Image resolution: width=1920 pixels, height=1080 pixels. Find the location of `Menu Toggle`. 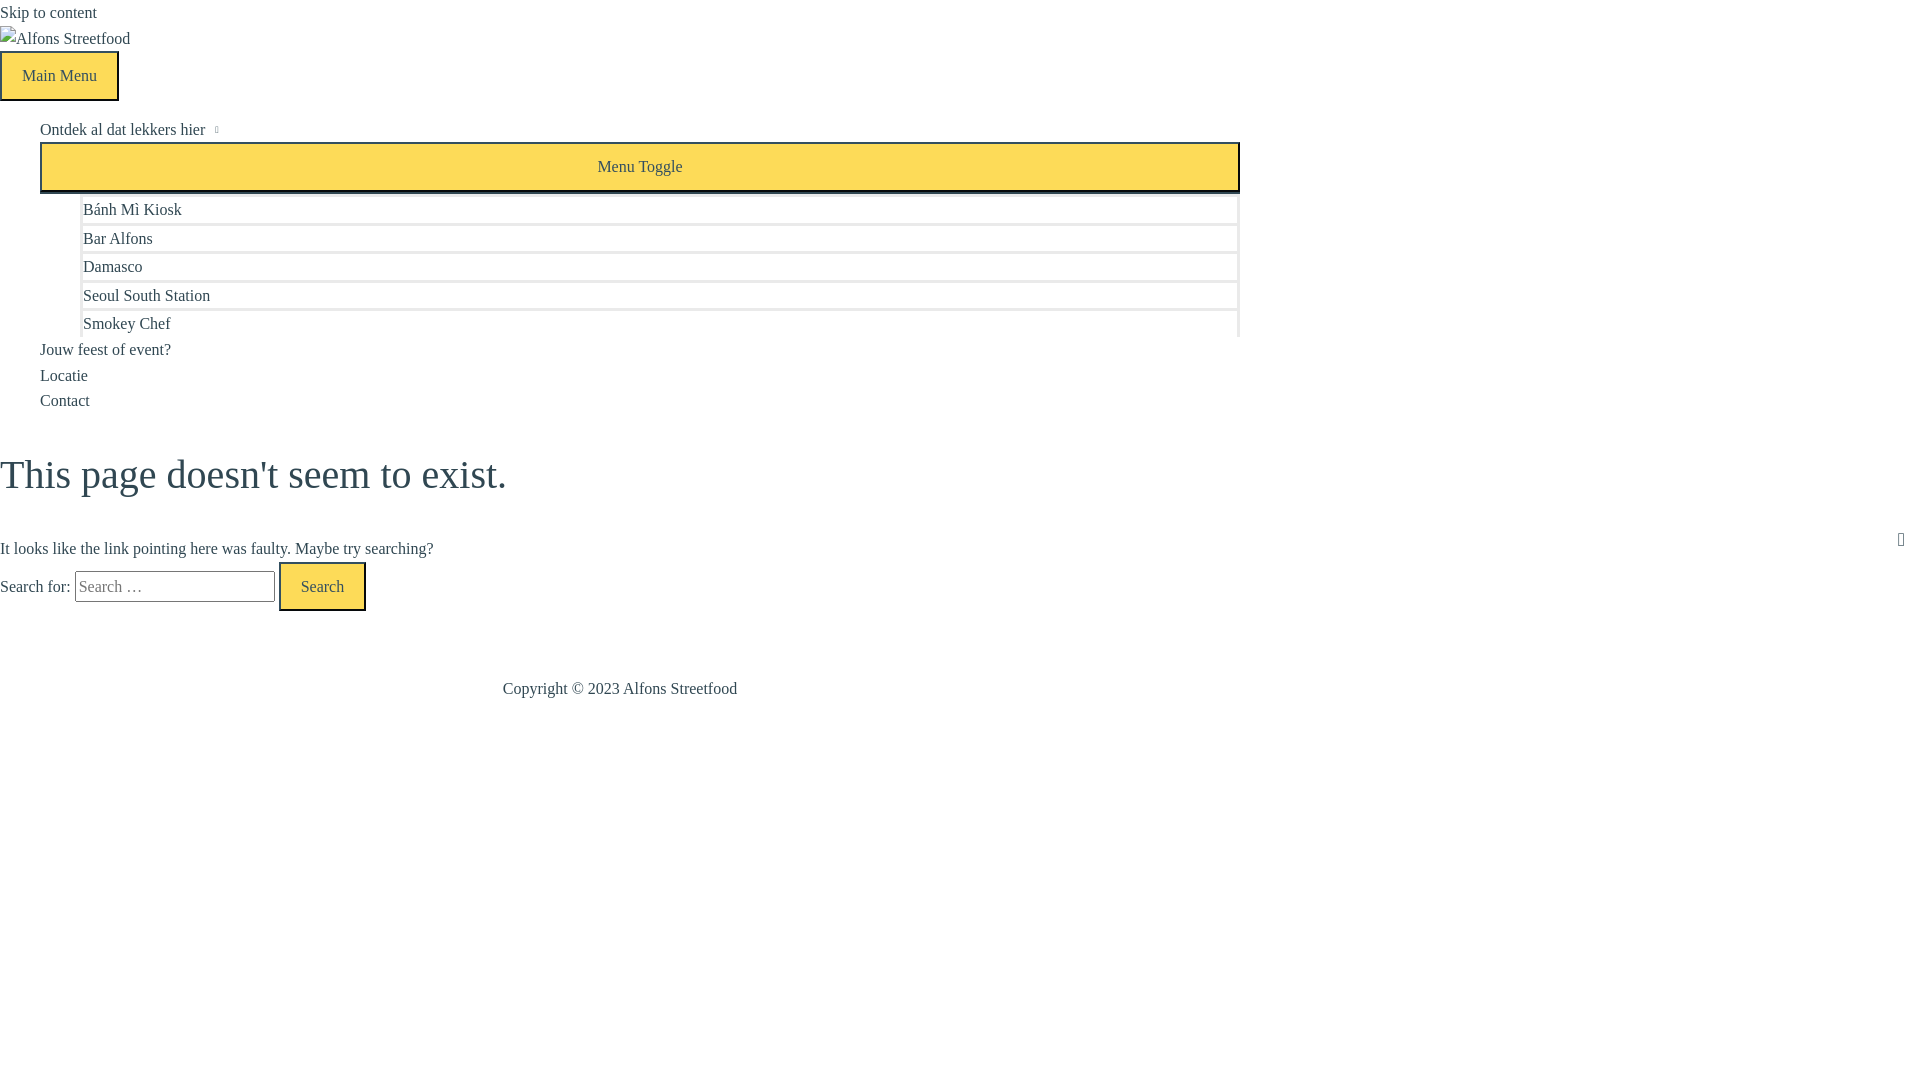

Menu Toggle is located at coordinates (640, 167).